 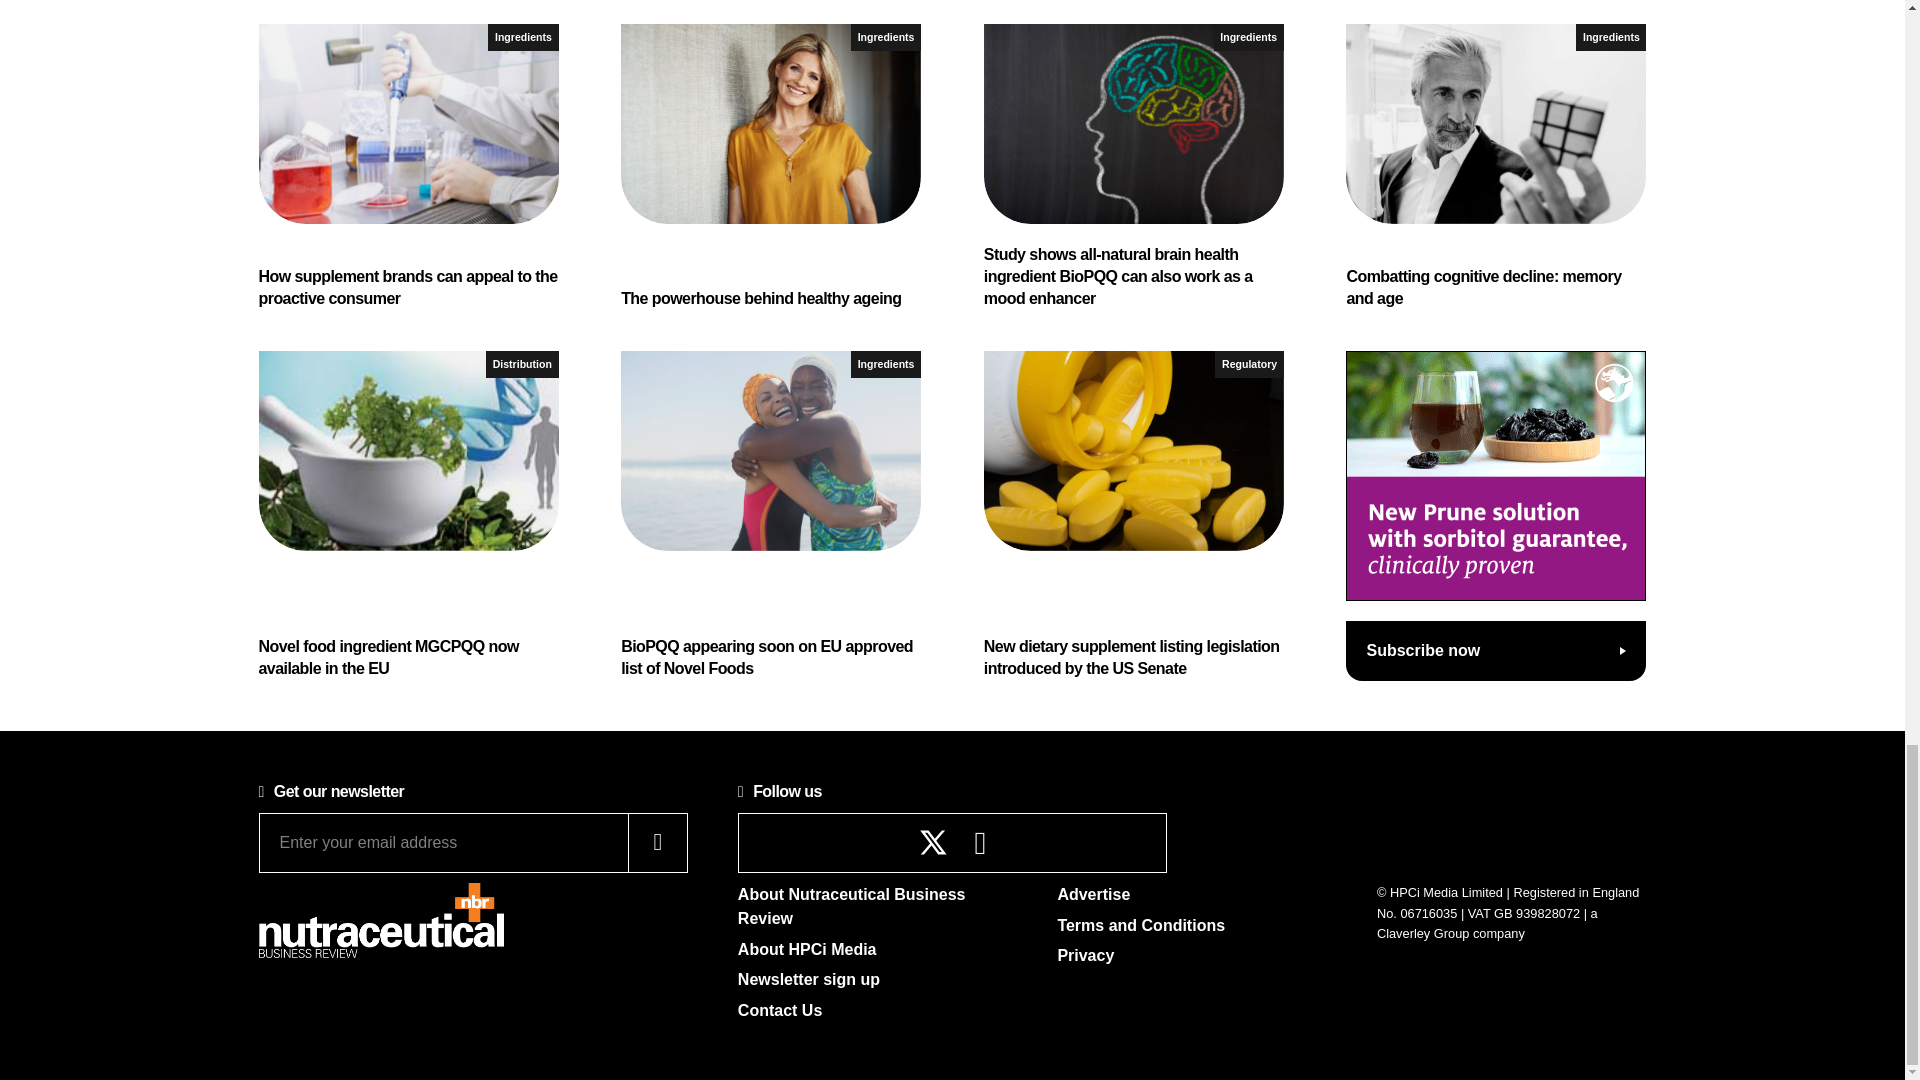 I want to click on Follow Nutraceutical Business Review on X, so click(x=934, y=842).